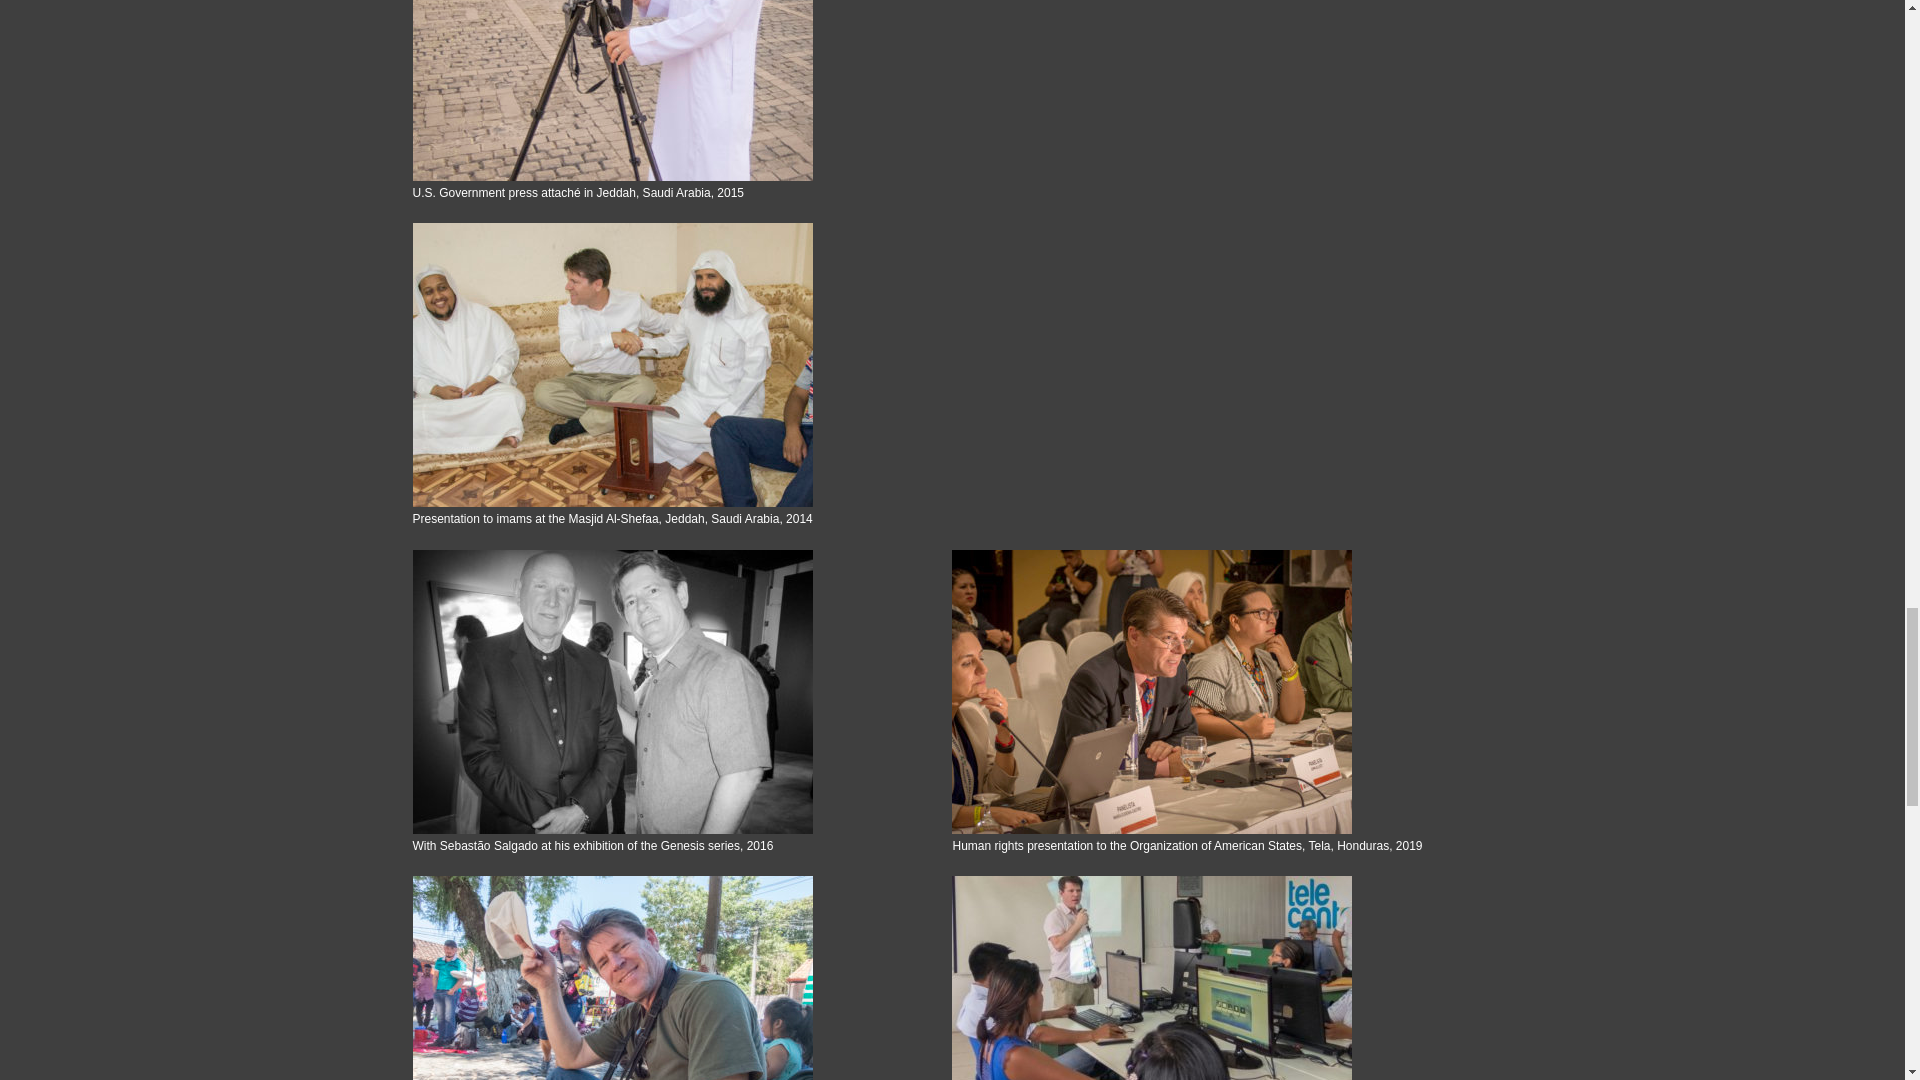  What do you see at coordinates (670, 90) in the screenshot?
I see `Jeddah, Saudi Arabia, 2015` at bounding box center [670, 90].